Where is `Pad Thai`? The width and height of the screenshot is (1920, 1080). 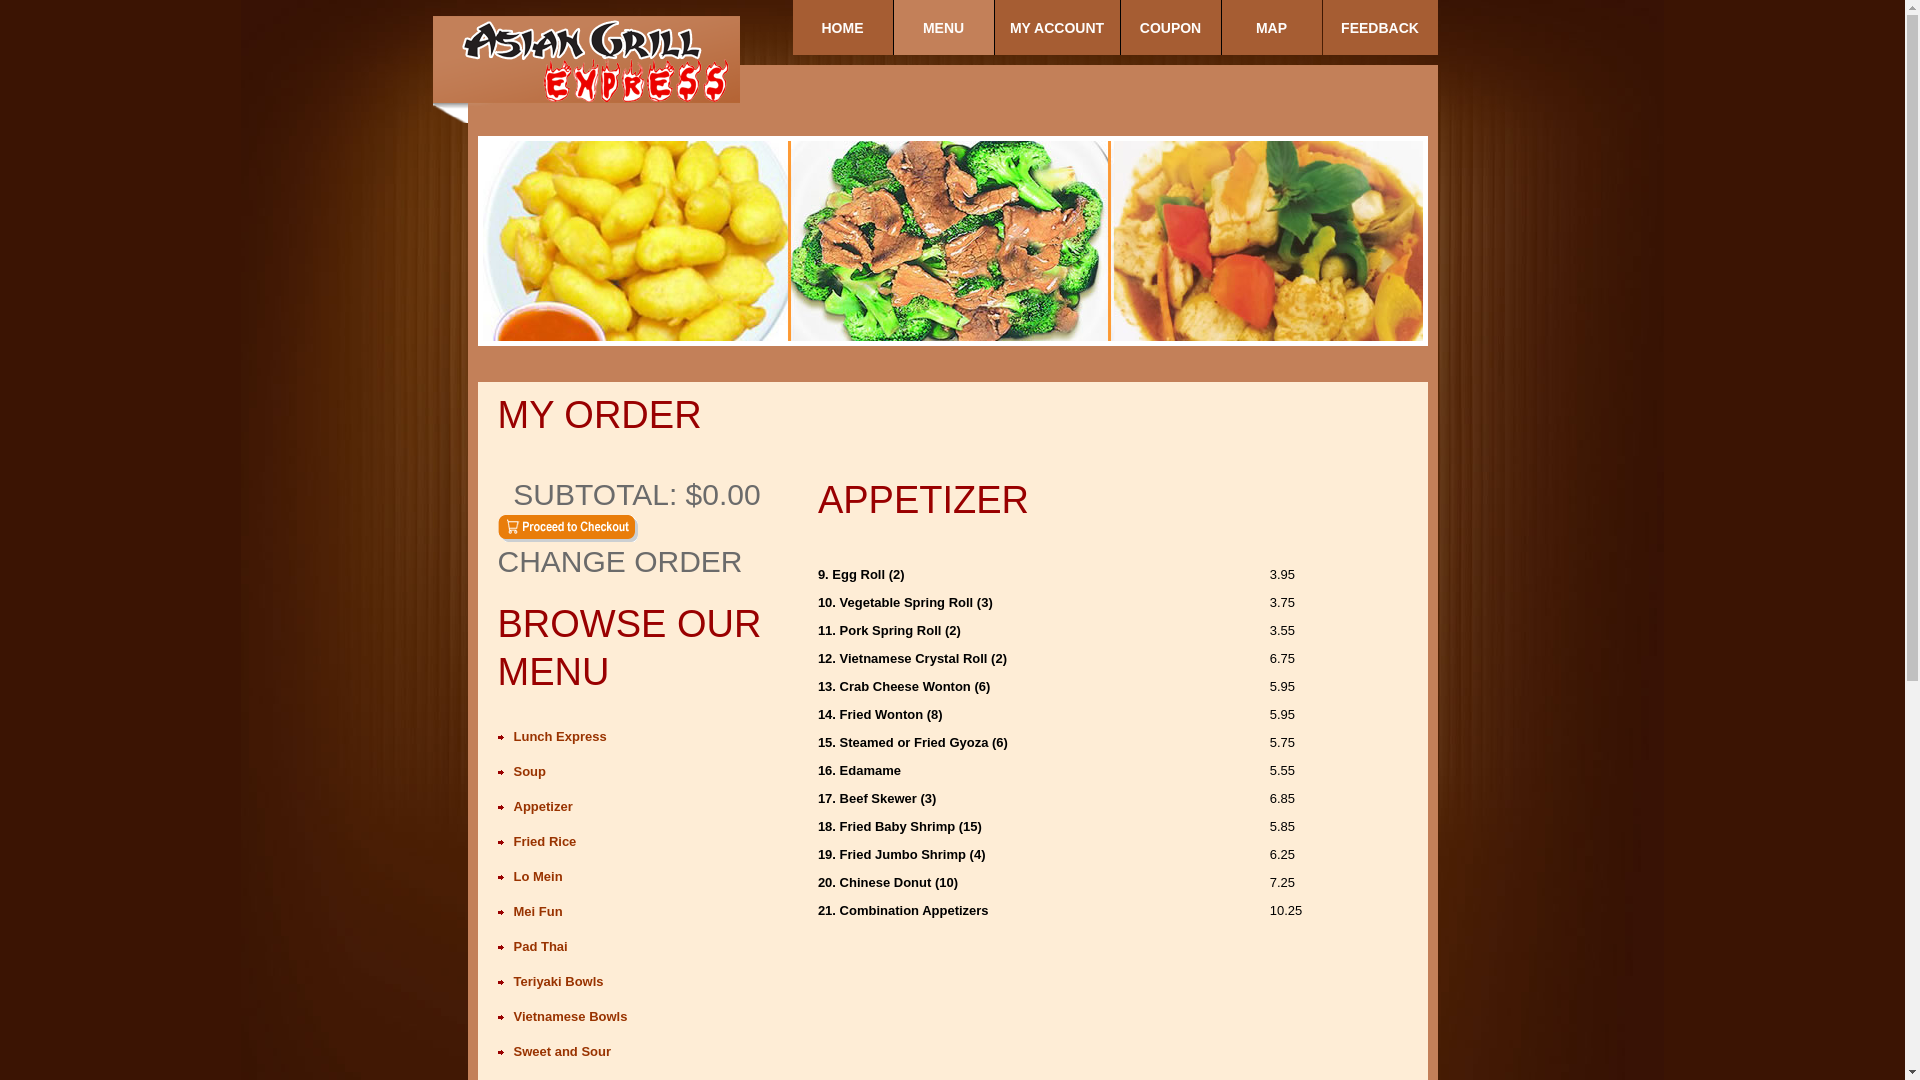 Pad Thai is located at coordinates (541, 946).